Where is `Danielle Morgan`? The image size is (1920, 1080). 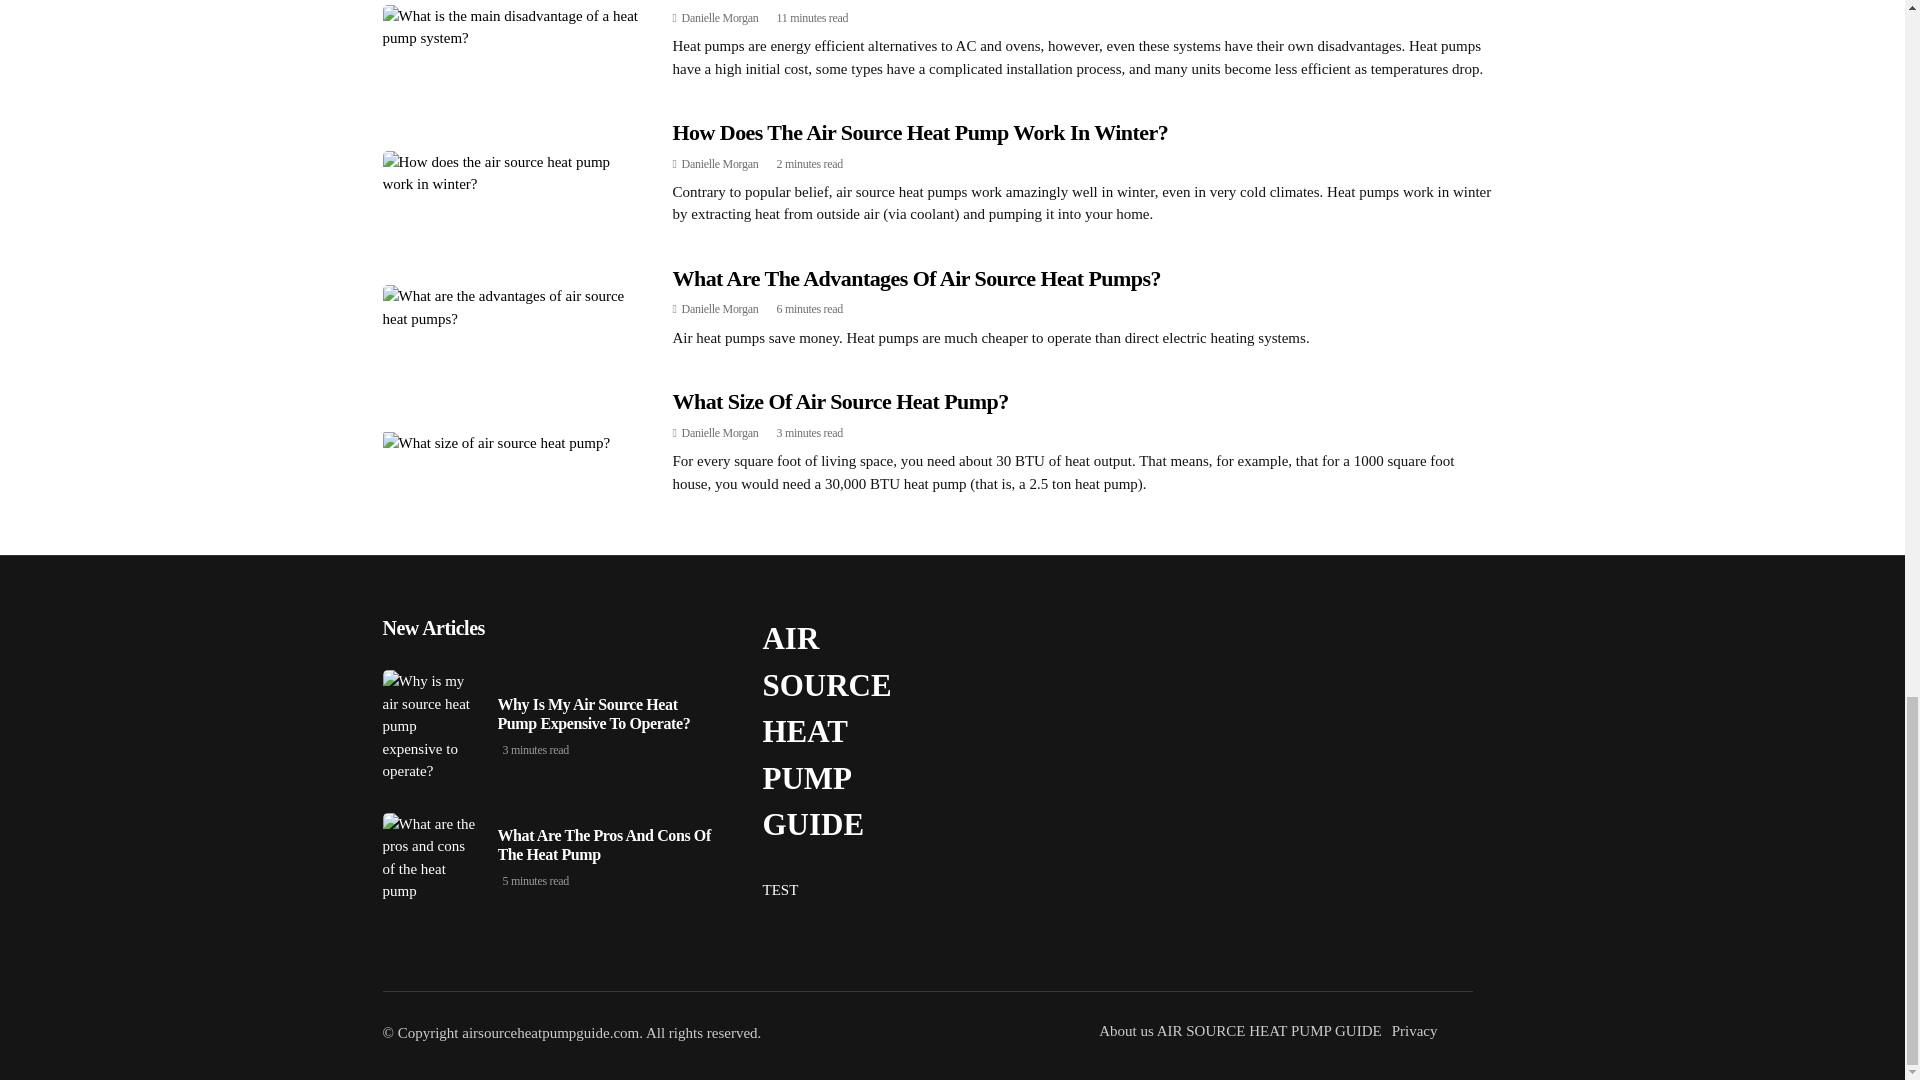
Danielle Morgan is located at coordinates (720, 432).